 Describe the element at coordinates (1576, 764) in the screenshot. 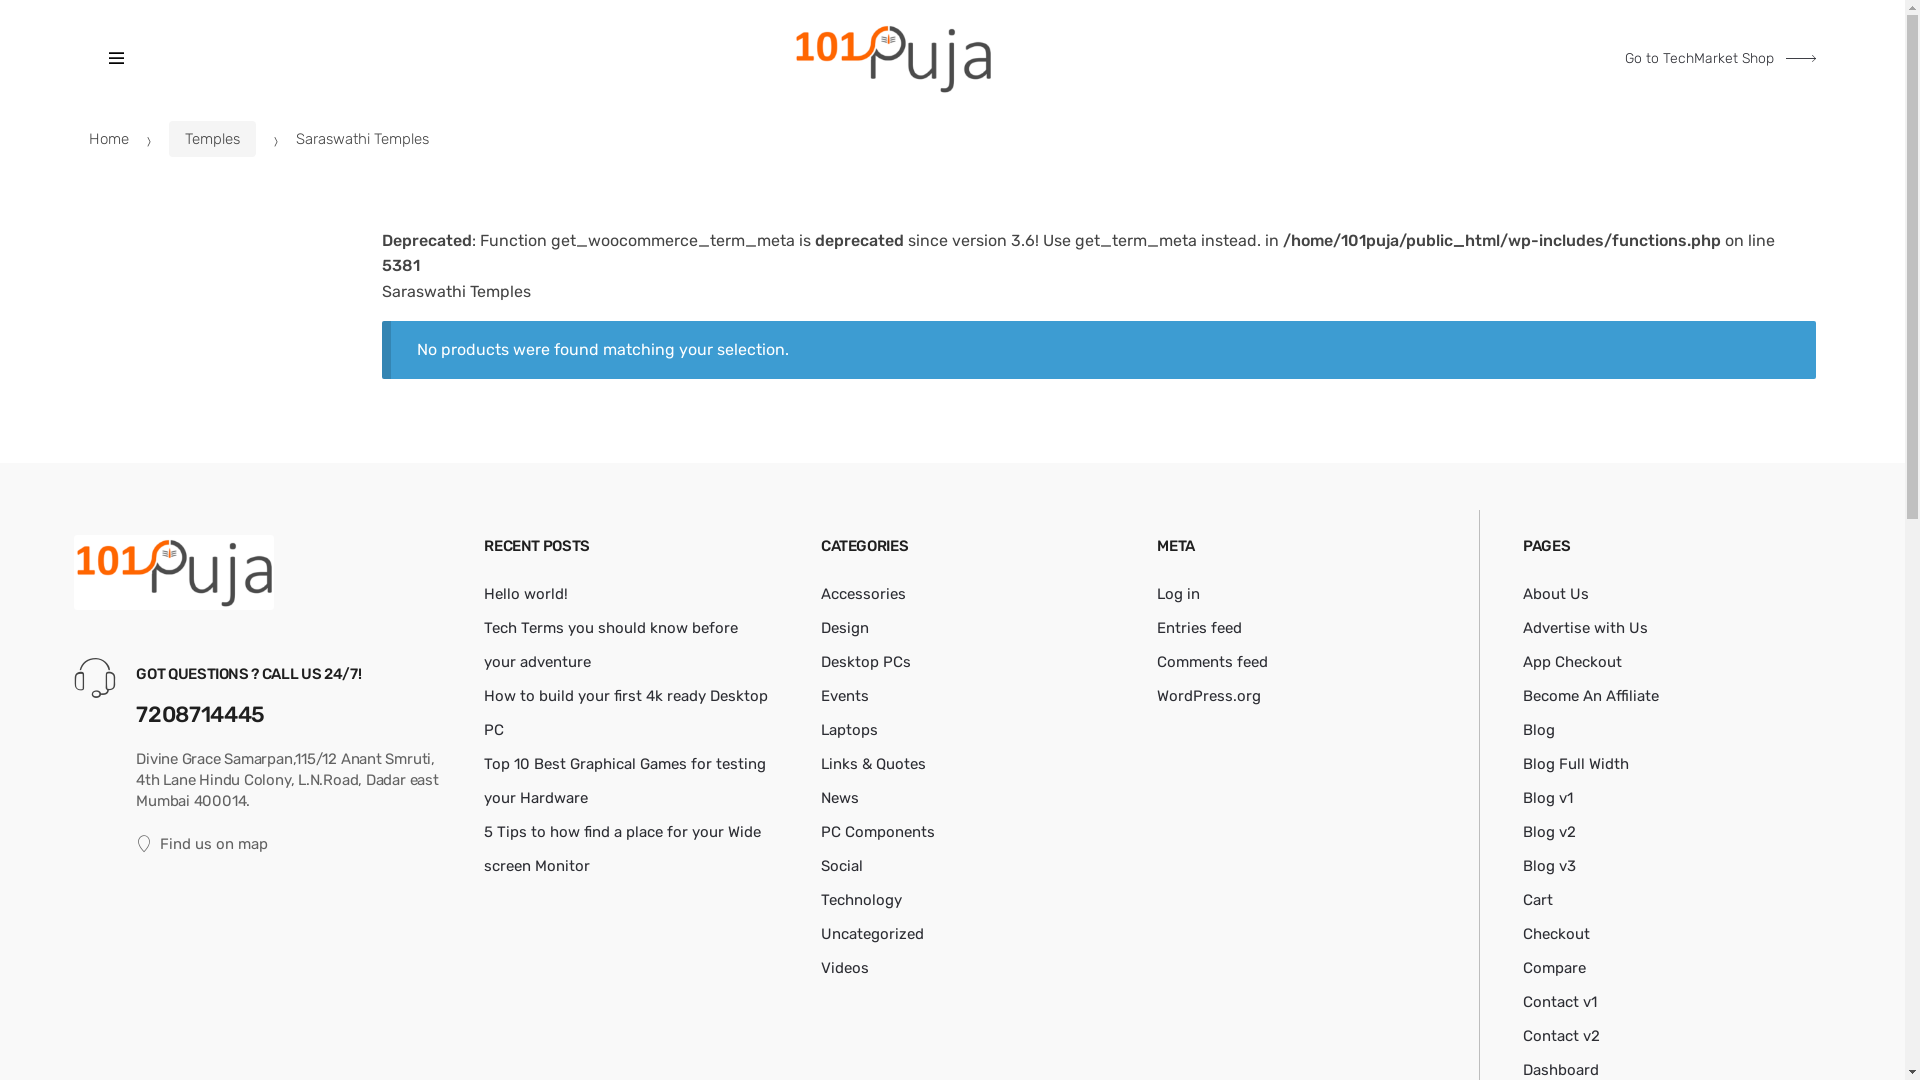

I see `Blog Full Width` at that location.